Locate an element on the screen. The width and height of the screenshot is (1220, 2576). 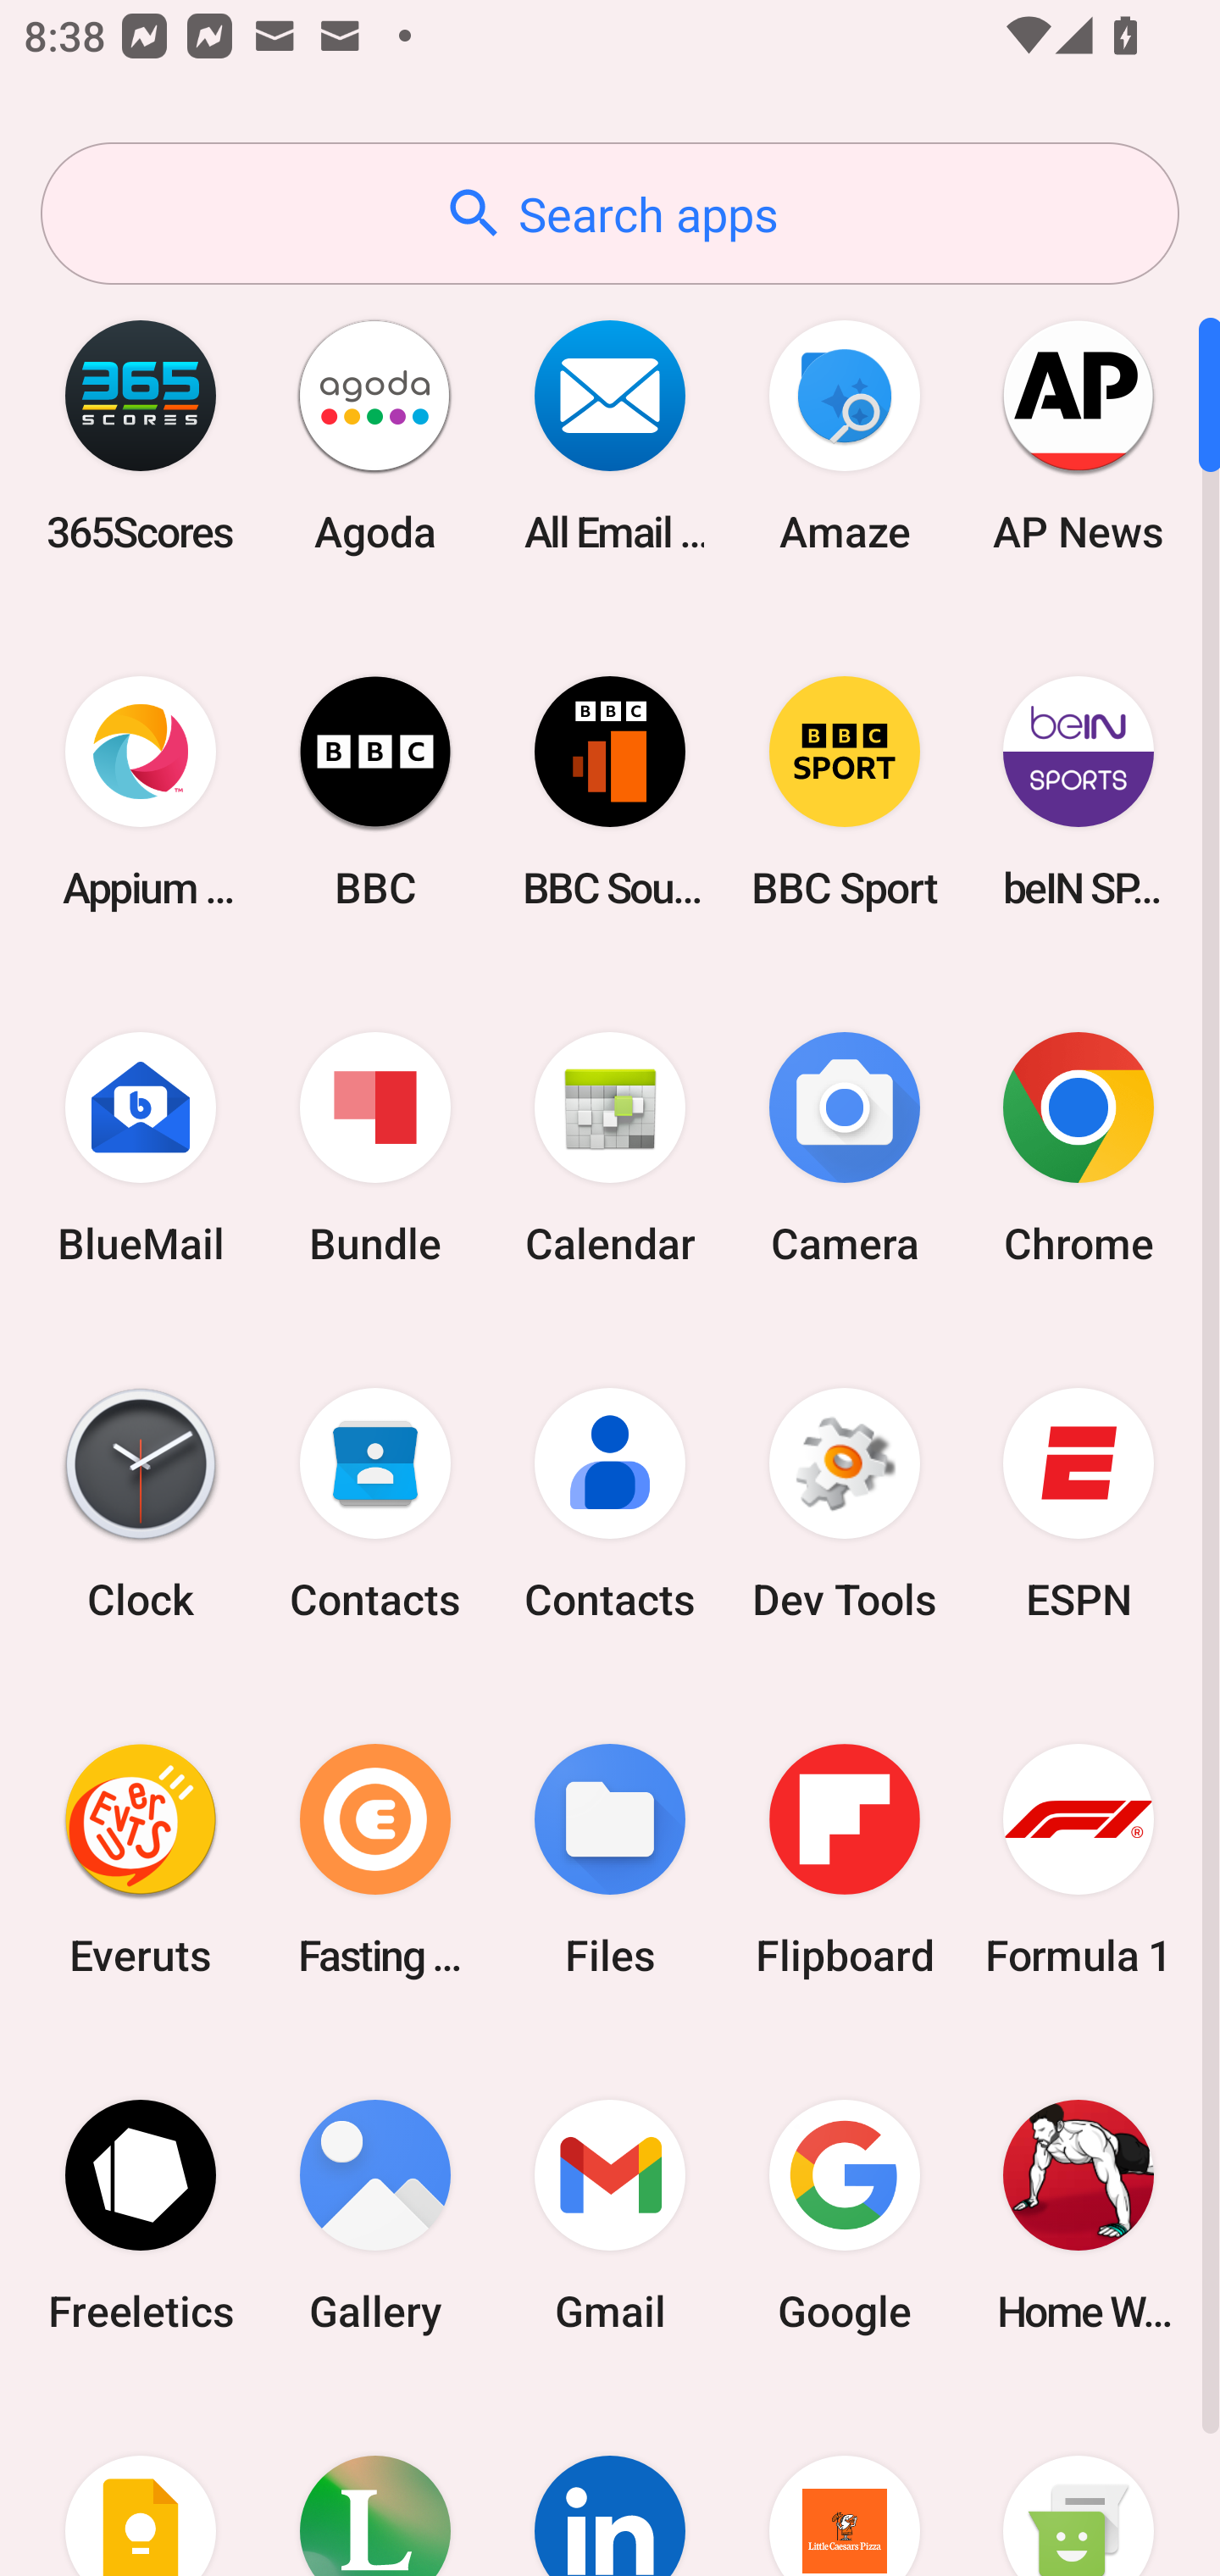
Contacts is located at coordinates (375, 1504).